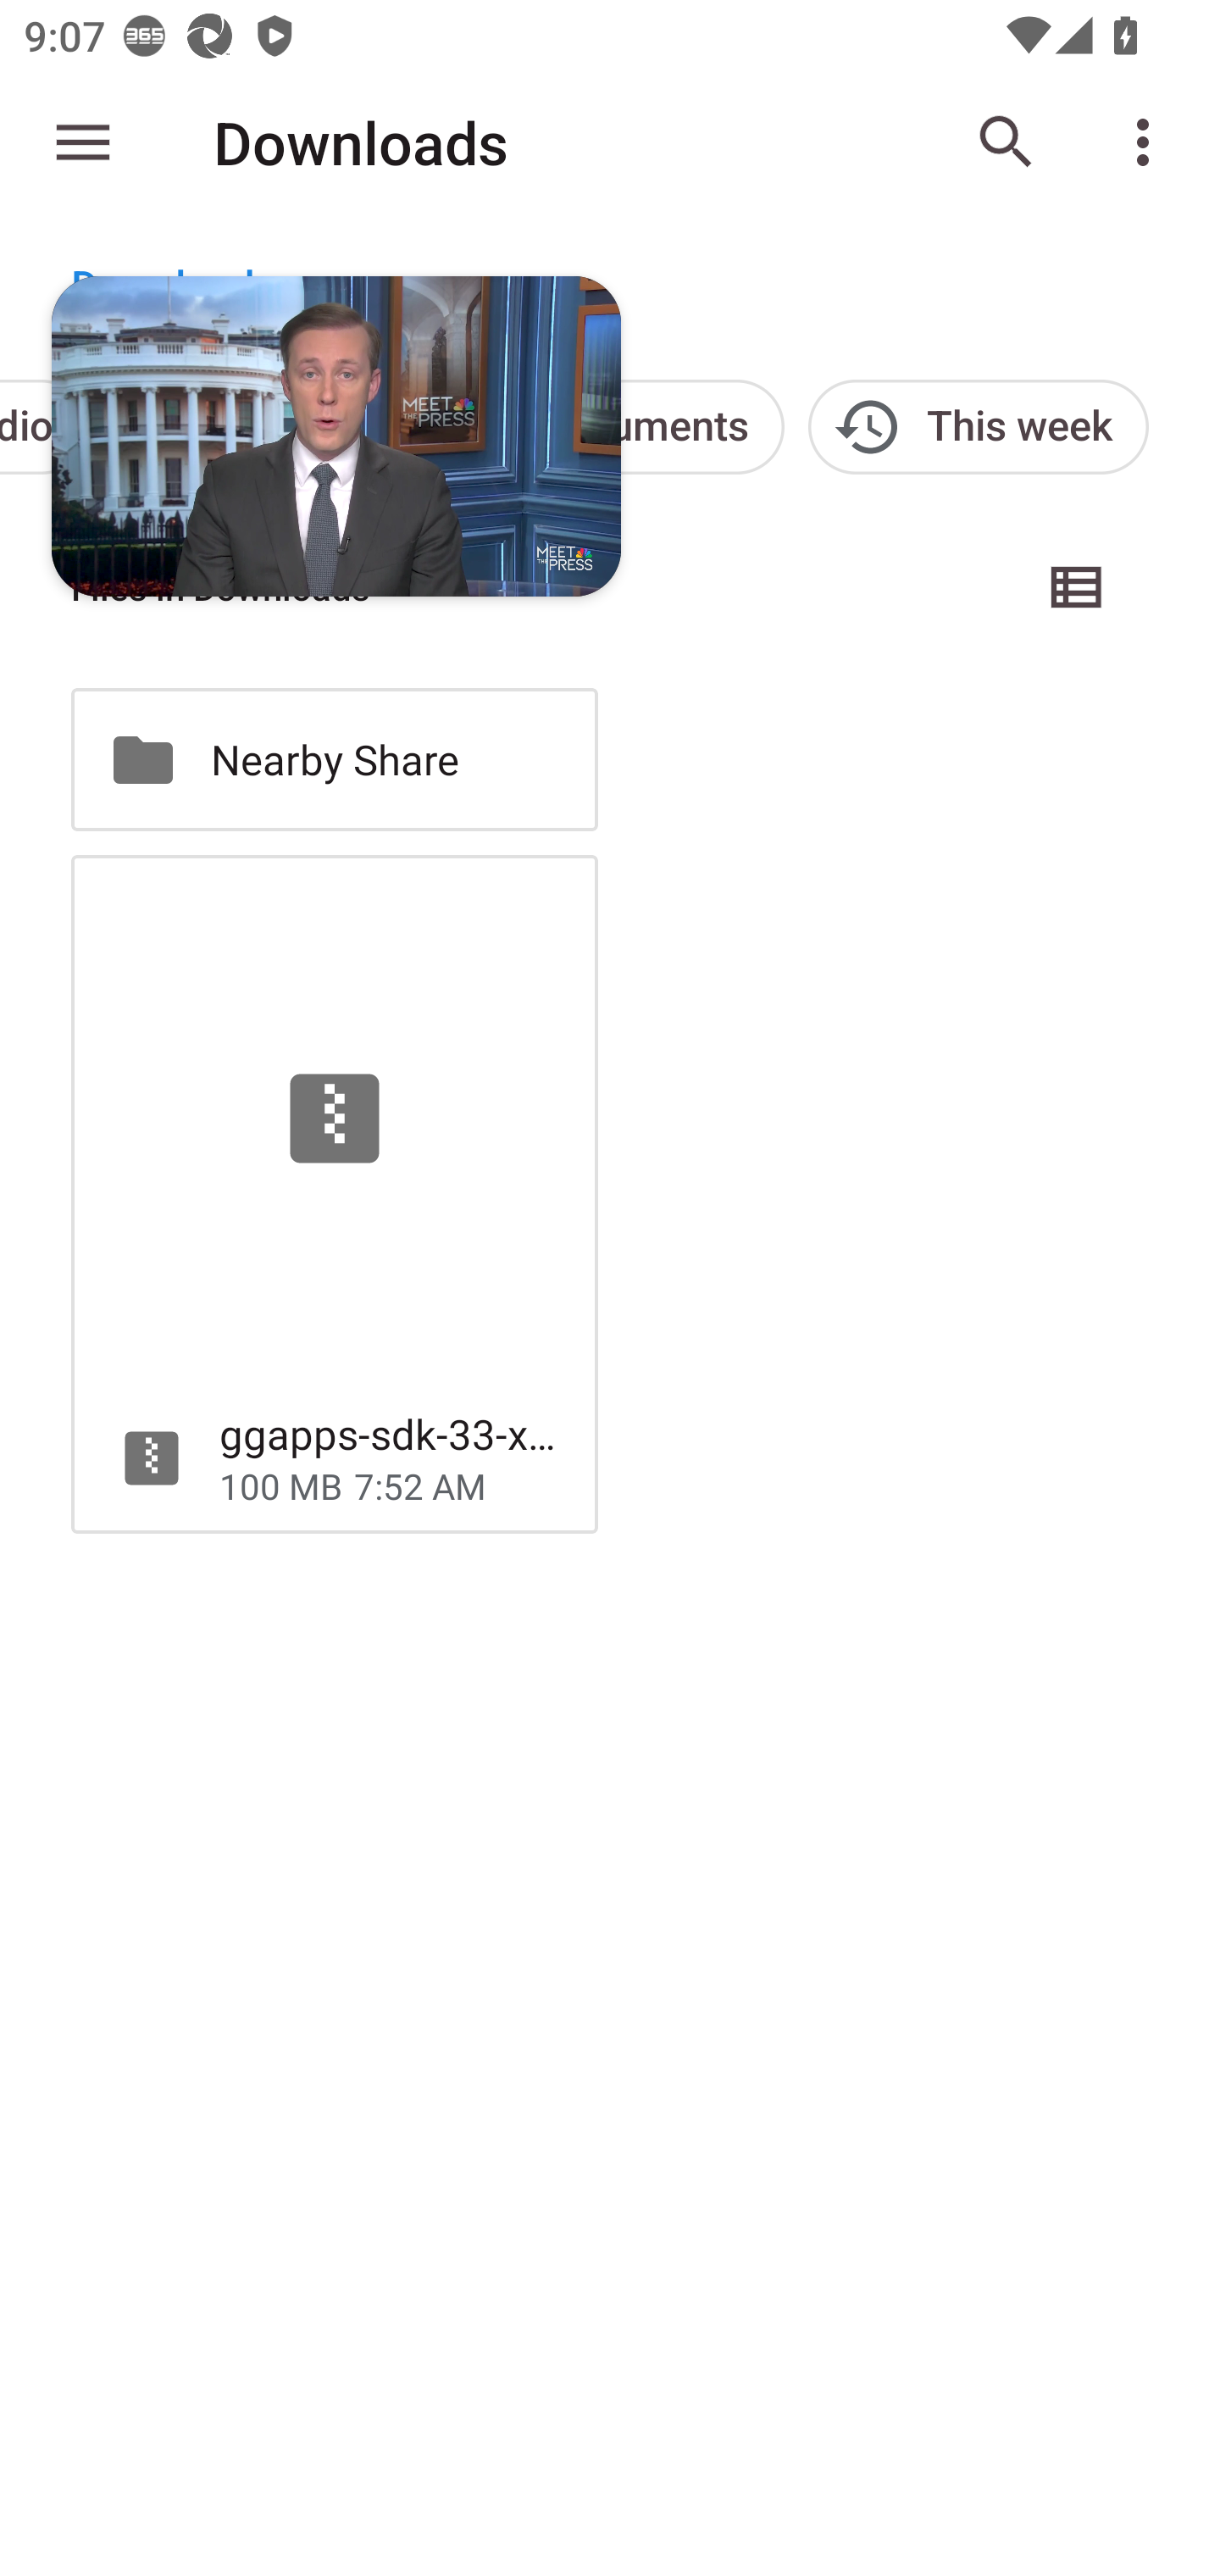 This screenshot has height=2576, width=1220. What do you see at coordinates (1149, 142) in the screenshot?
I see `More options` at bounding box center [1149, 142].